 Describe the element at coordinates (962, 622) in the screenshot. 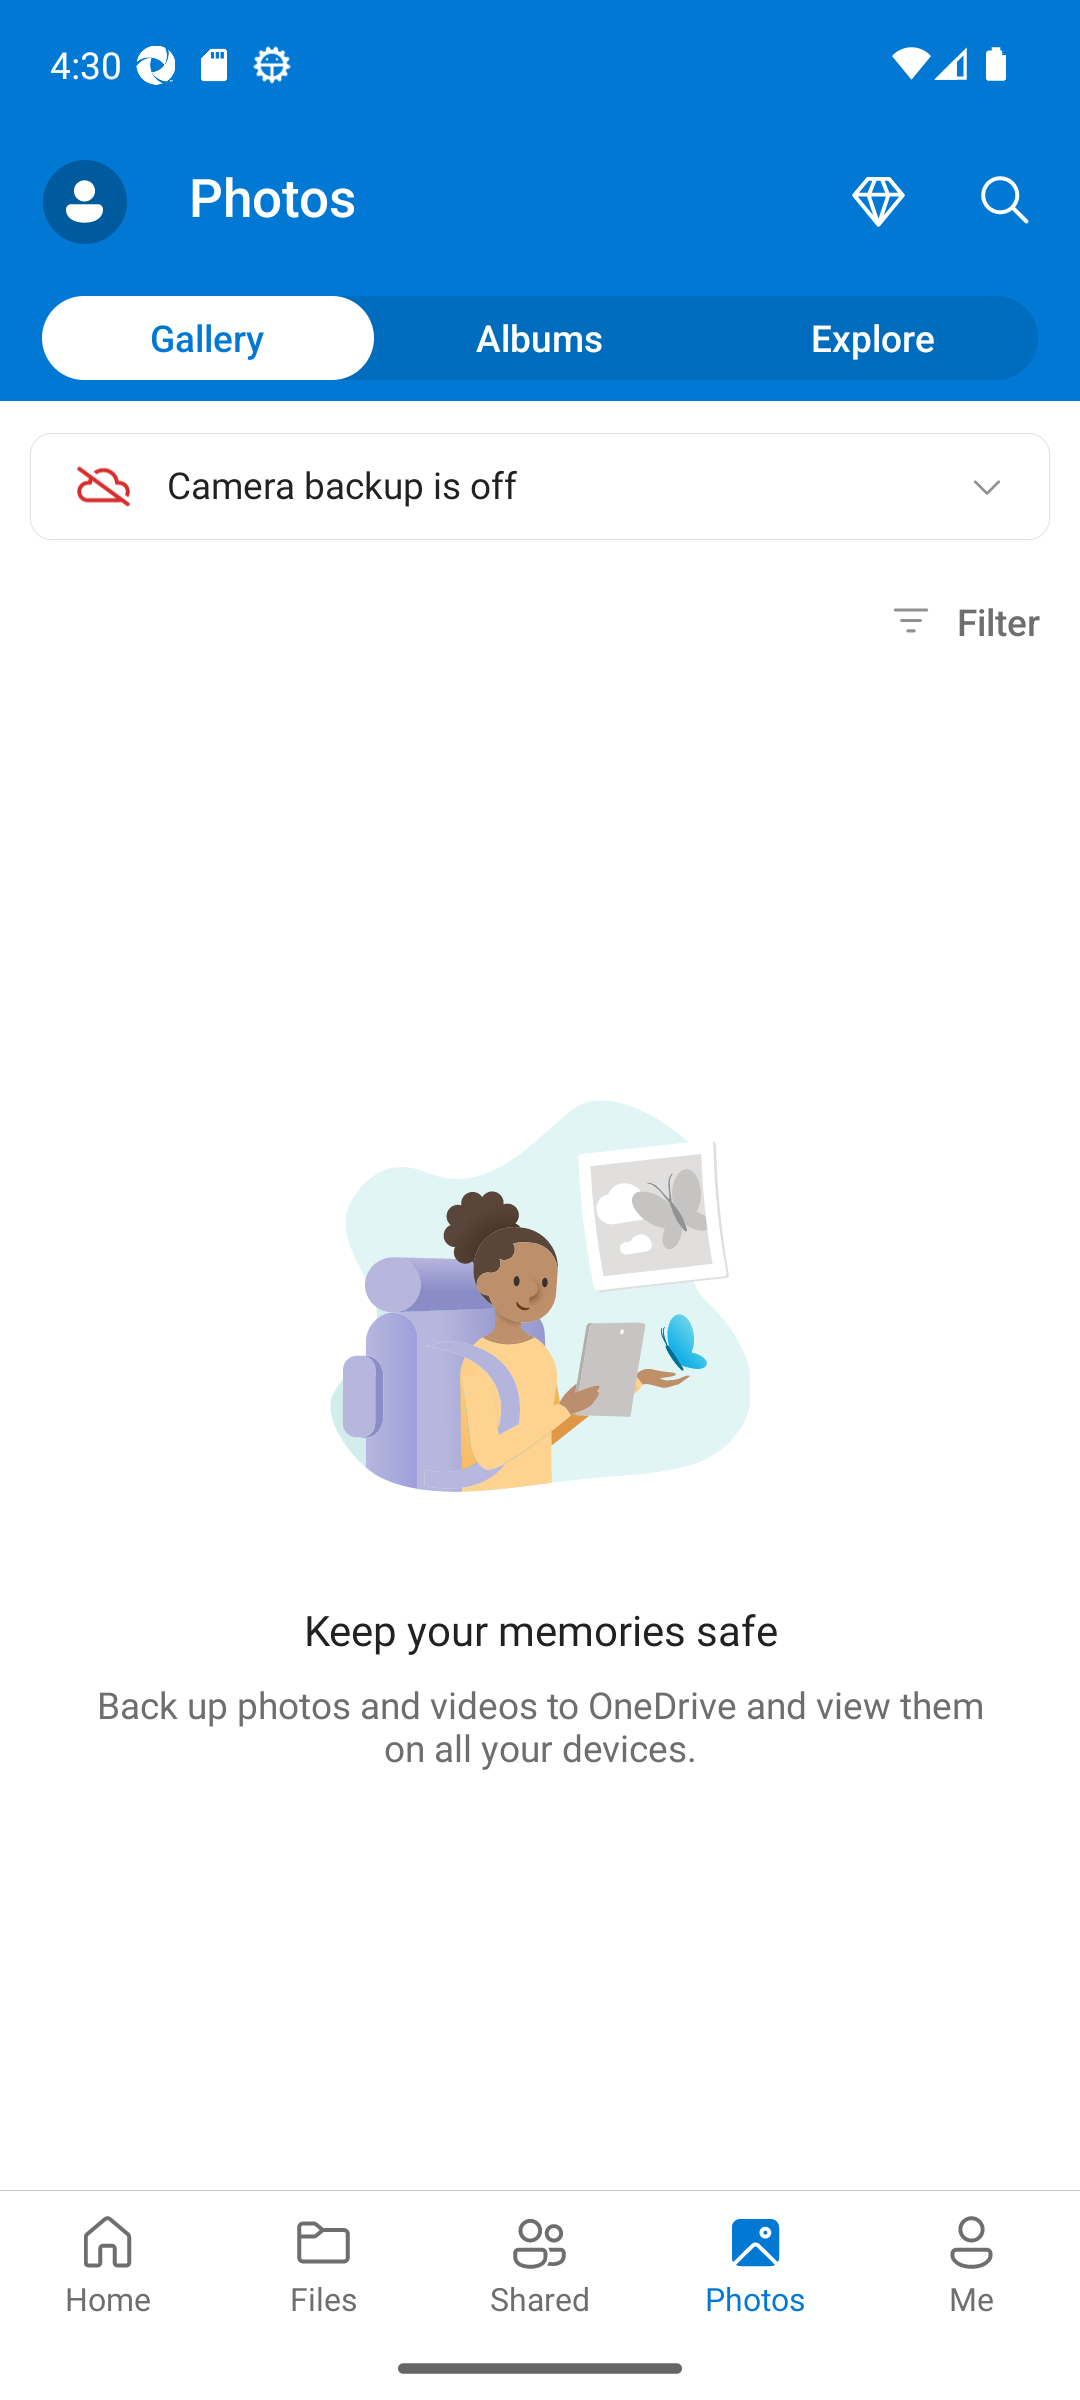

I see `Filter` at that location.